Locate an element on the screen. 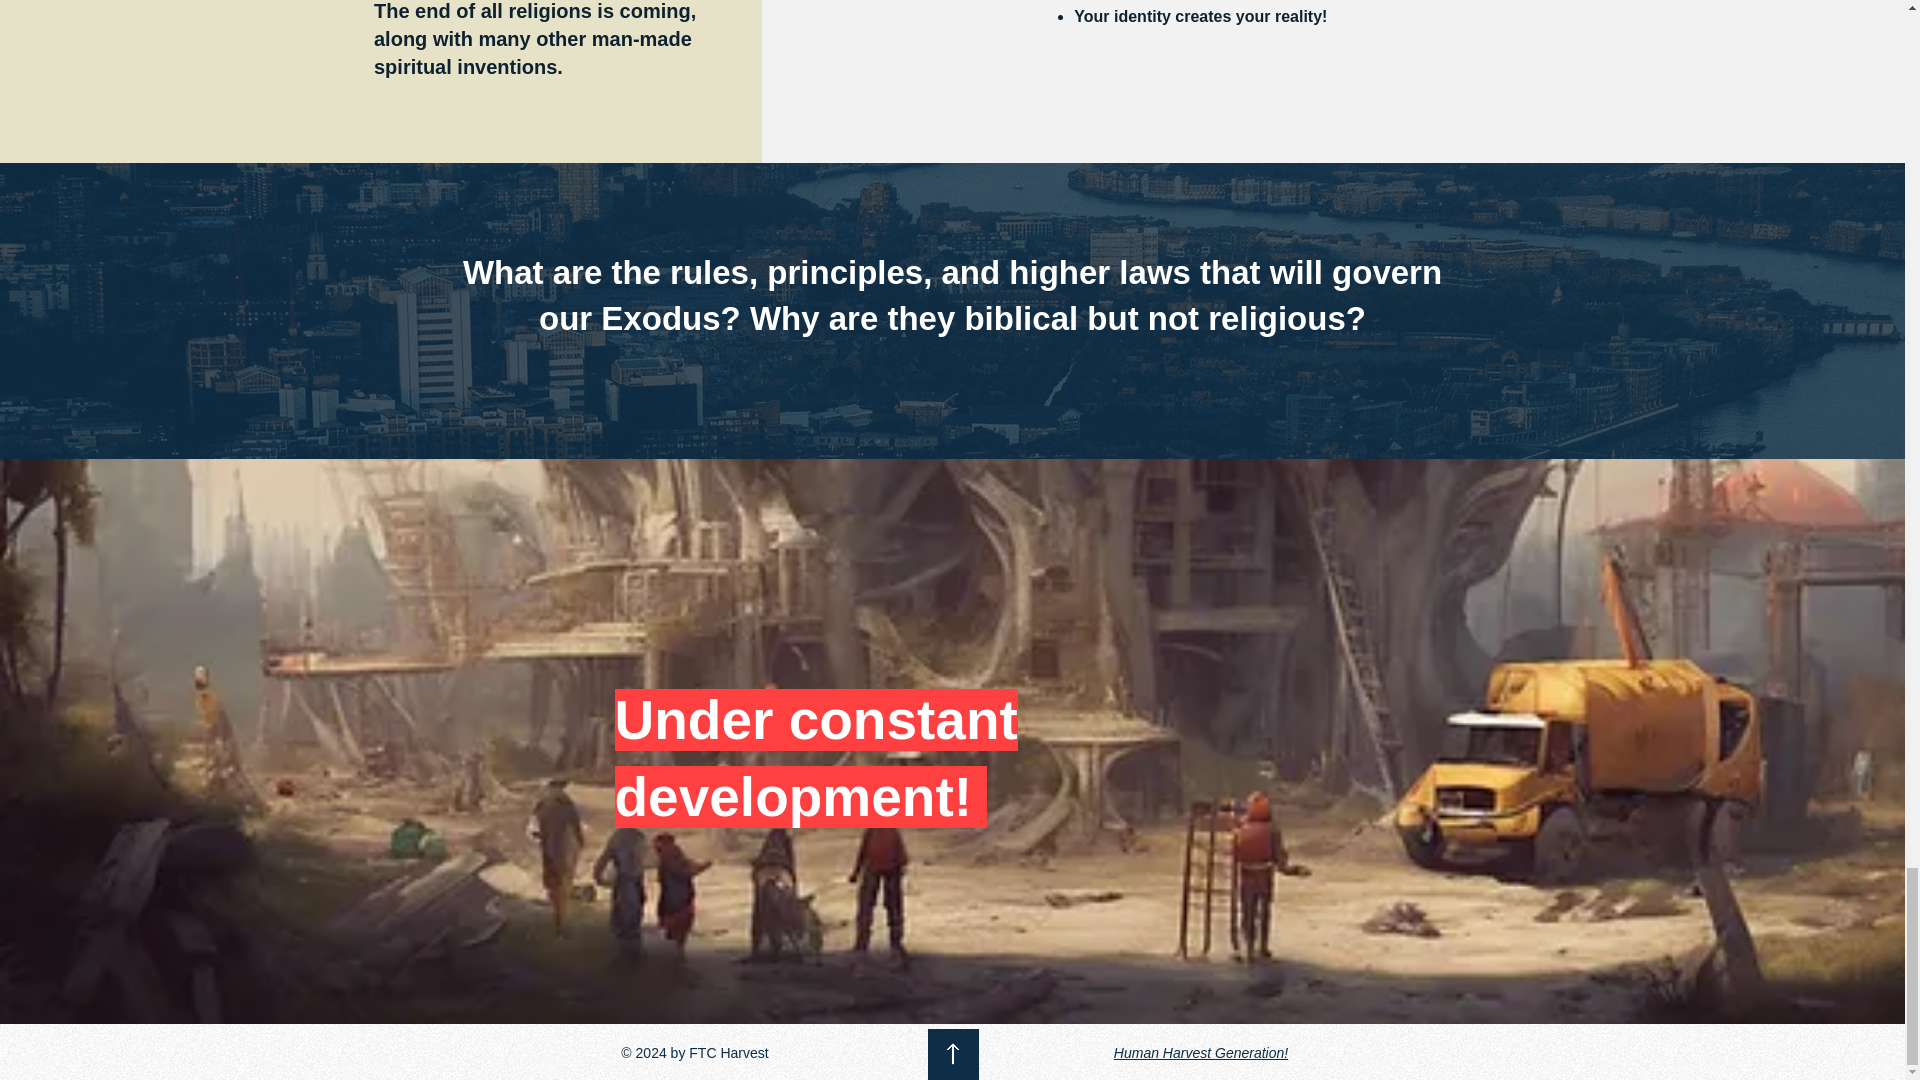 The image size is (1920, 1080). Human Harvest Generation! is located at coordinates (1200, 1052).